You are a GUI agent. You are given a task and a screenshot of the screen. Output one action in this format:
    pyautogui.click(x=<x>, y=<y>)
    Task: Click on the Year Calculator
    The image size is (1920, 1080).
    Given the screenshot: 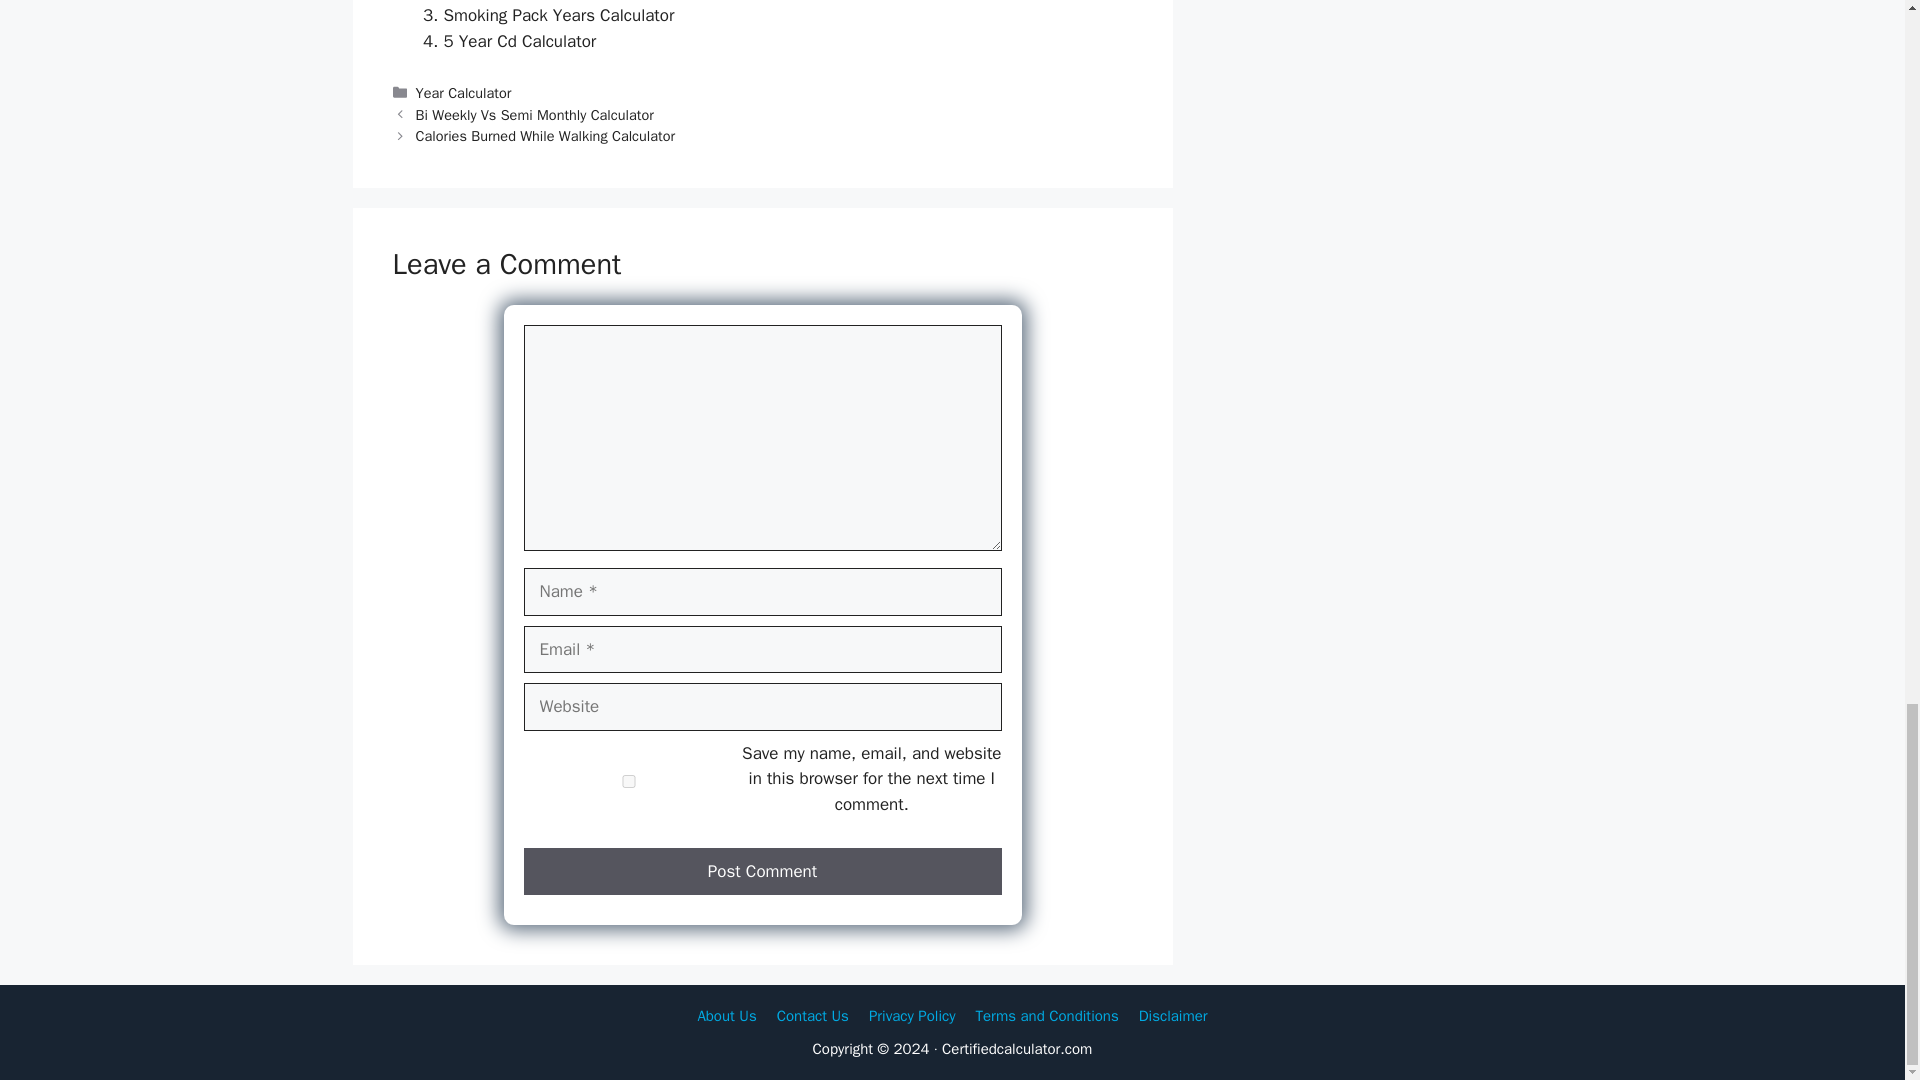 What is the action you would take?
    pyautogui.click(x=464, y=92)
    